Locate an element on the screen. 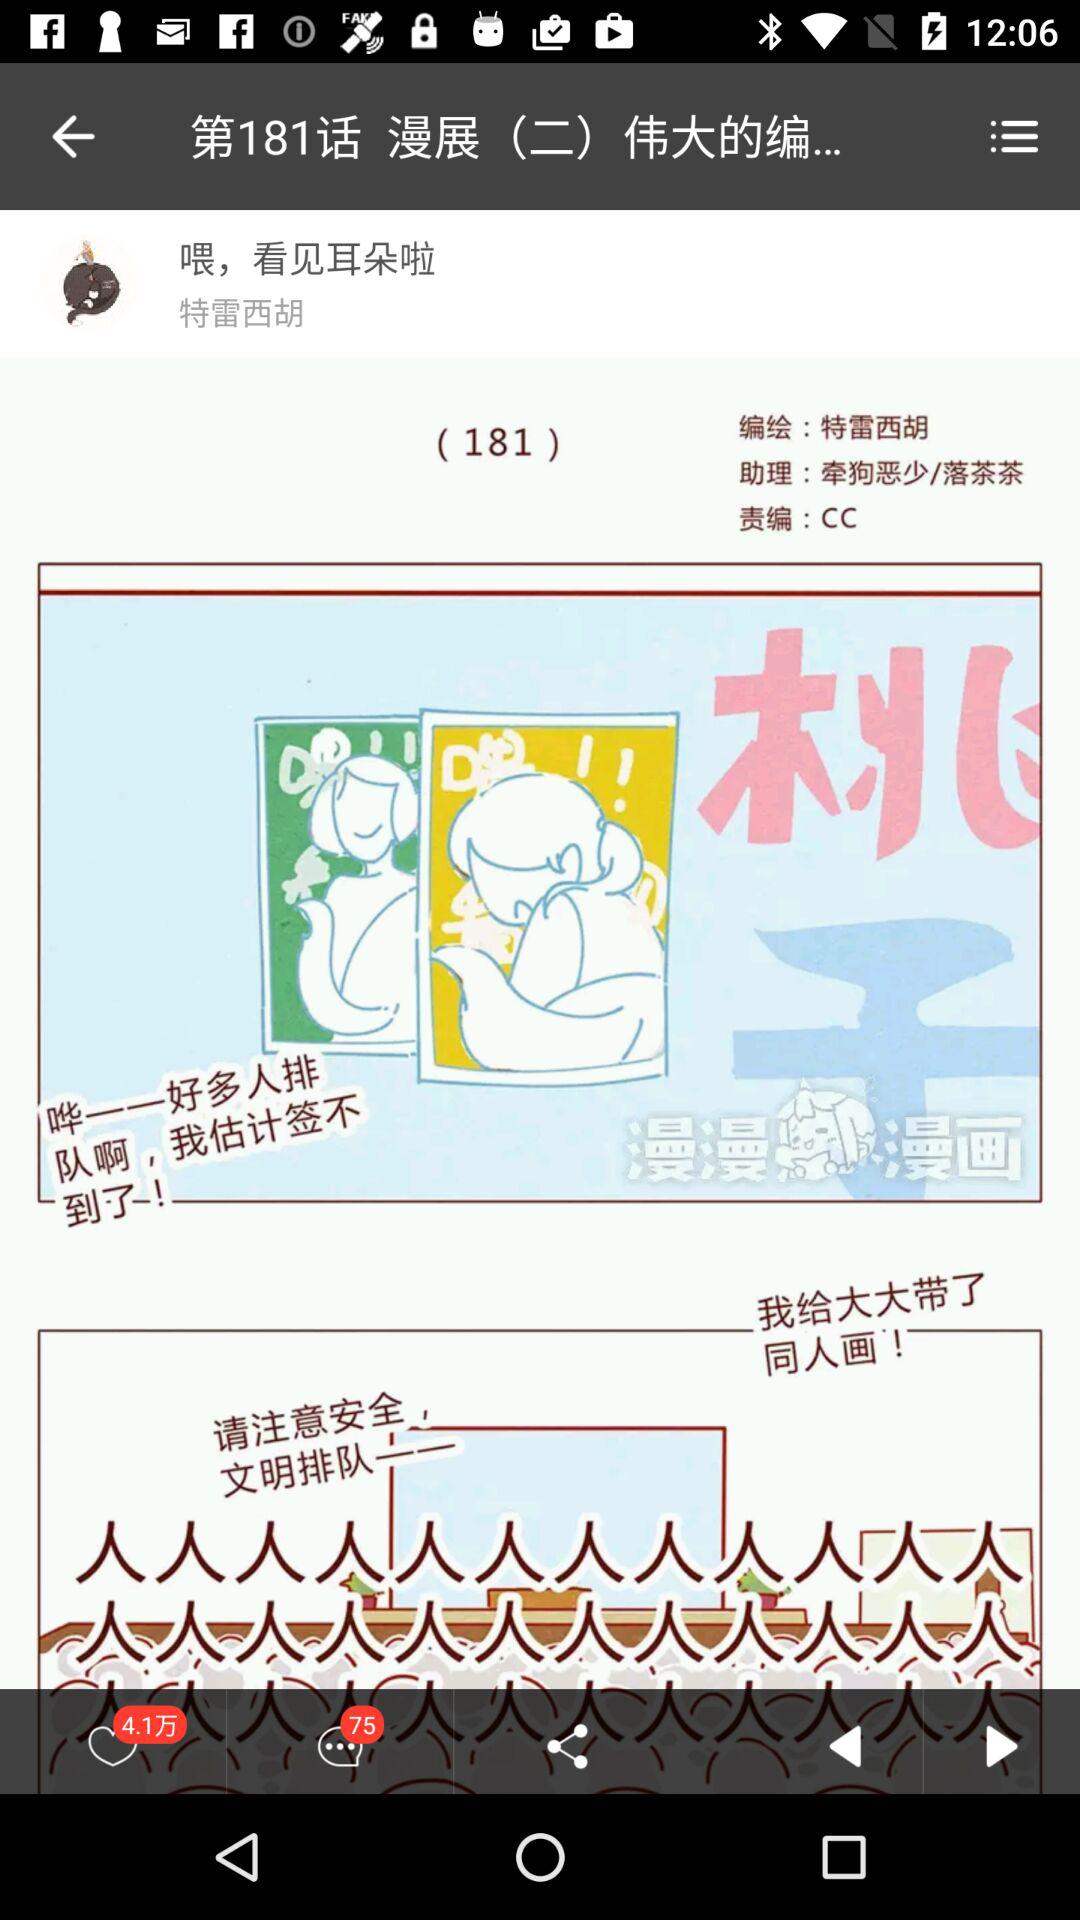 The width and height of the screenshot is (1080, 1920). click on the share icon is located at coordinates (567, 1746).